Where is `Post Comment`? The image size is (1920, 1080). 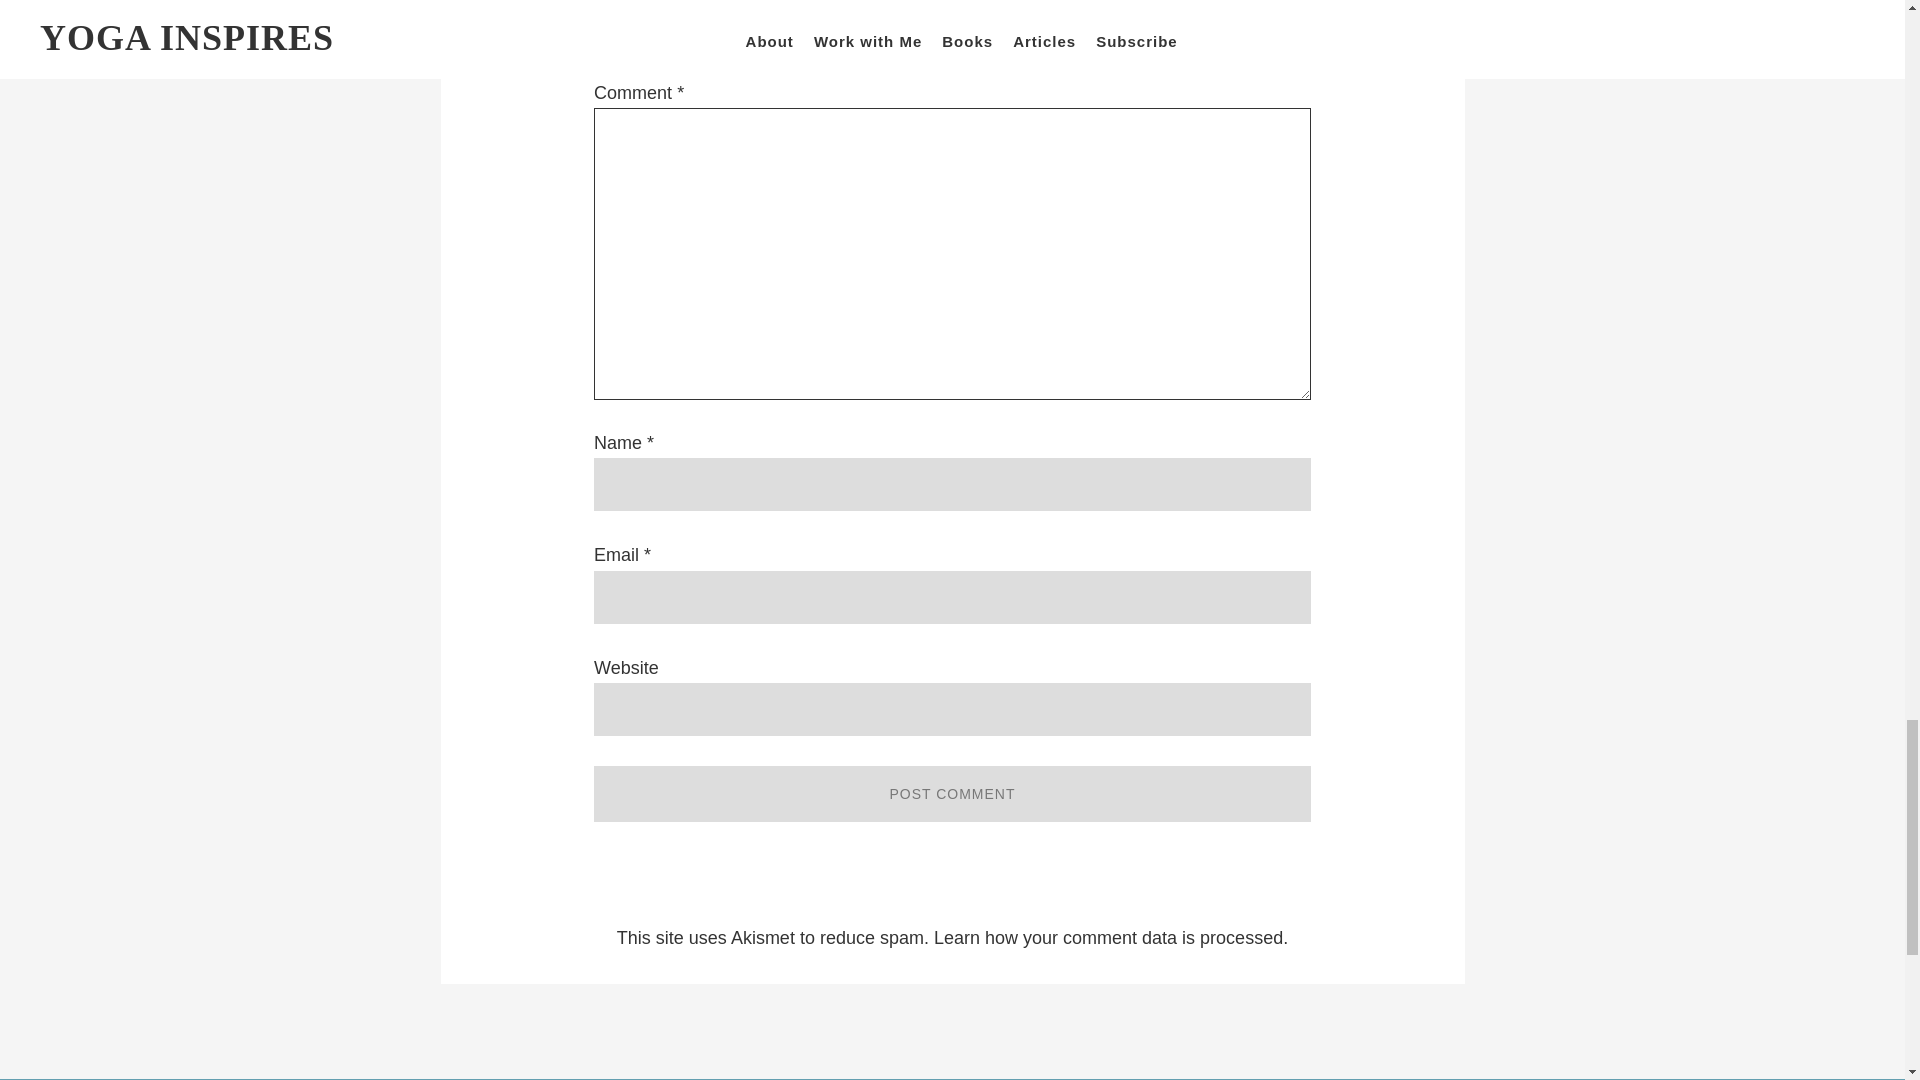
Post Comment is located at coordinates (952, 793).